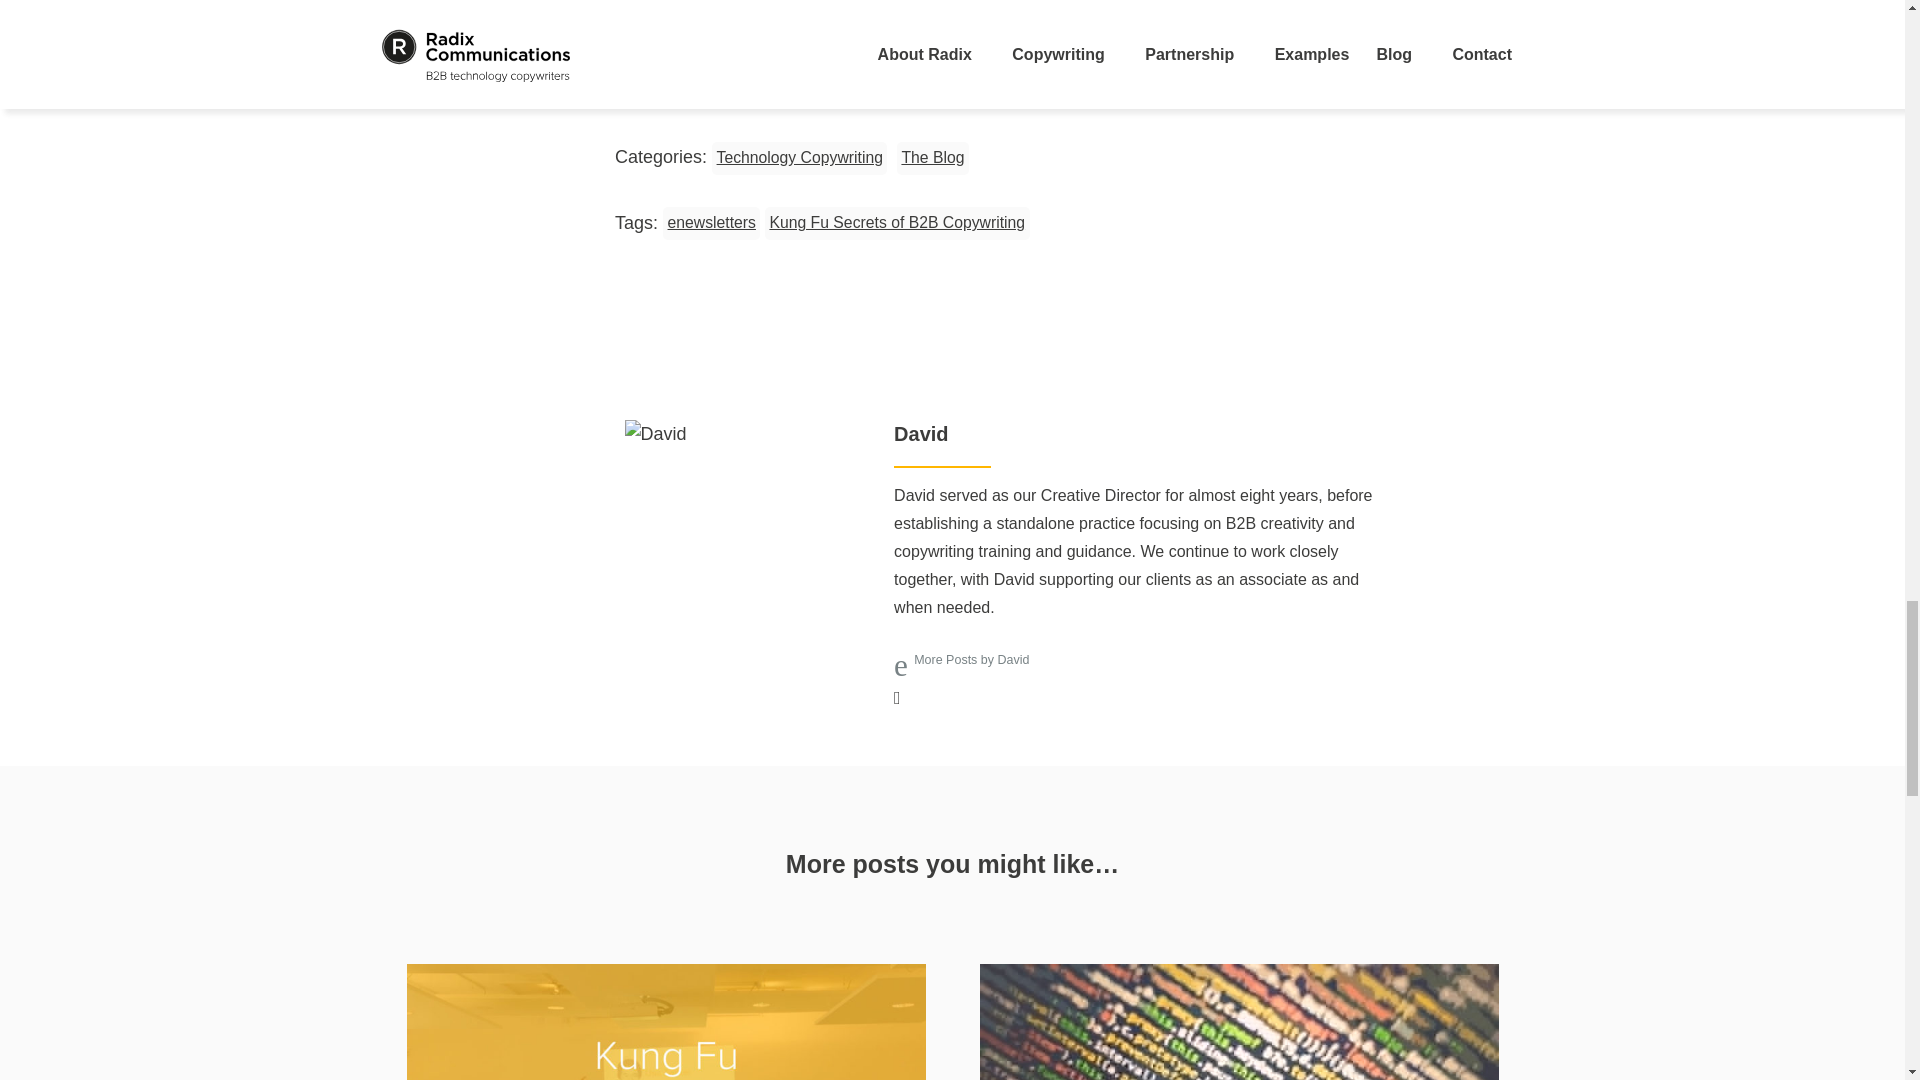  Describe the element at coordinates (711, 224) in the screenshot. I see `enewsletters` at that location.